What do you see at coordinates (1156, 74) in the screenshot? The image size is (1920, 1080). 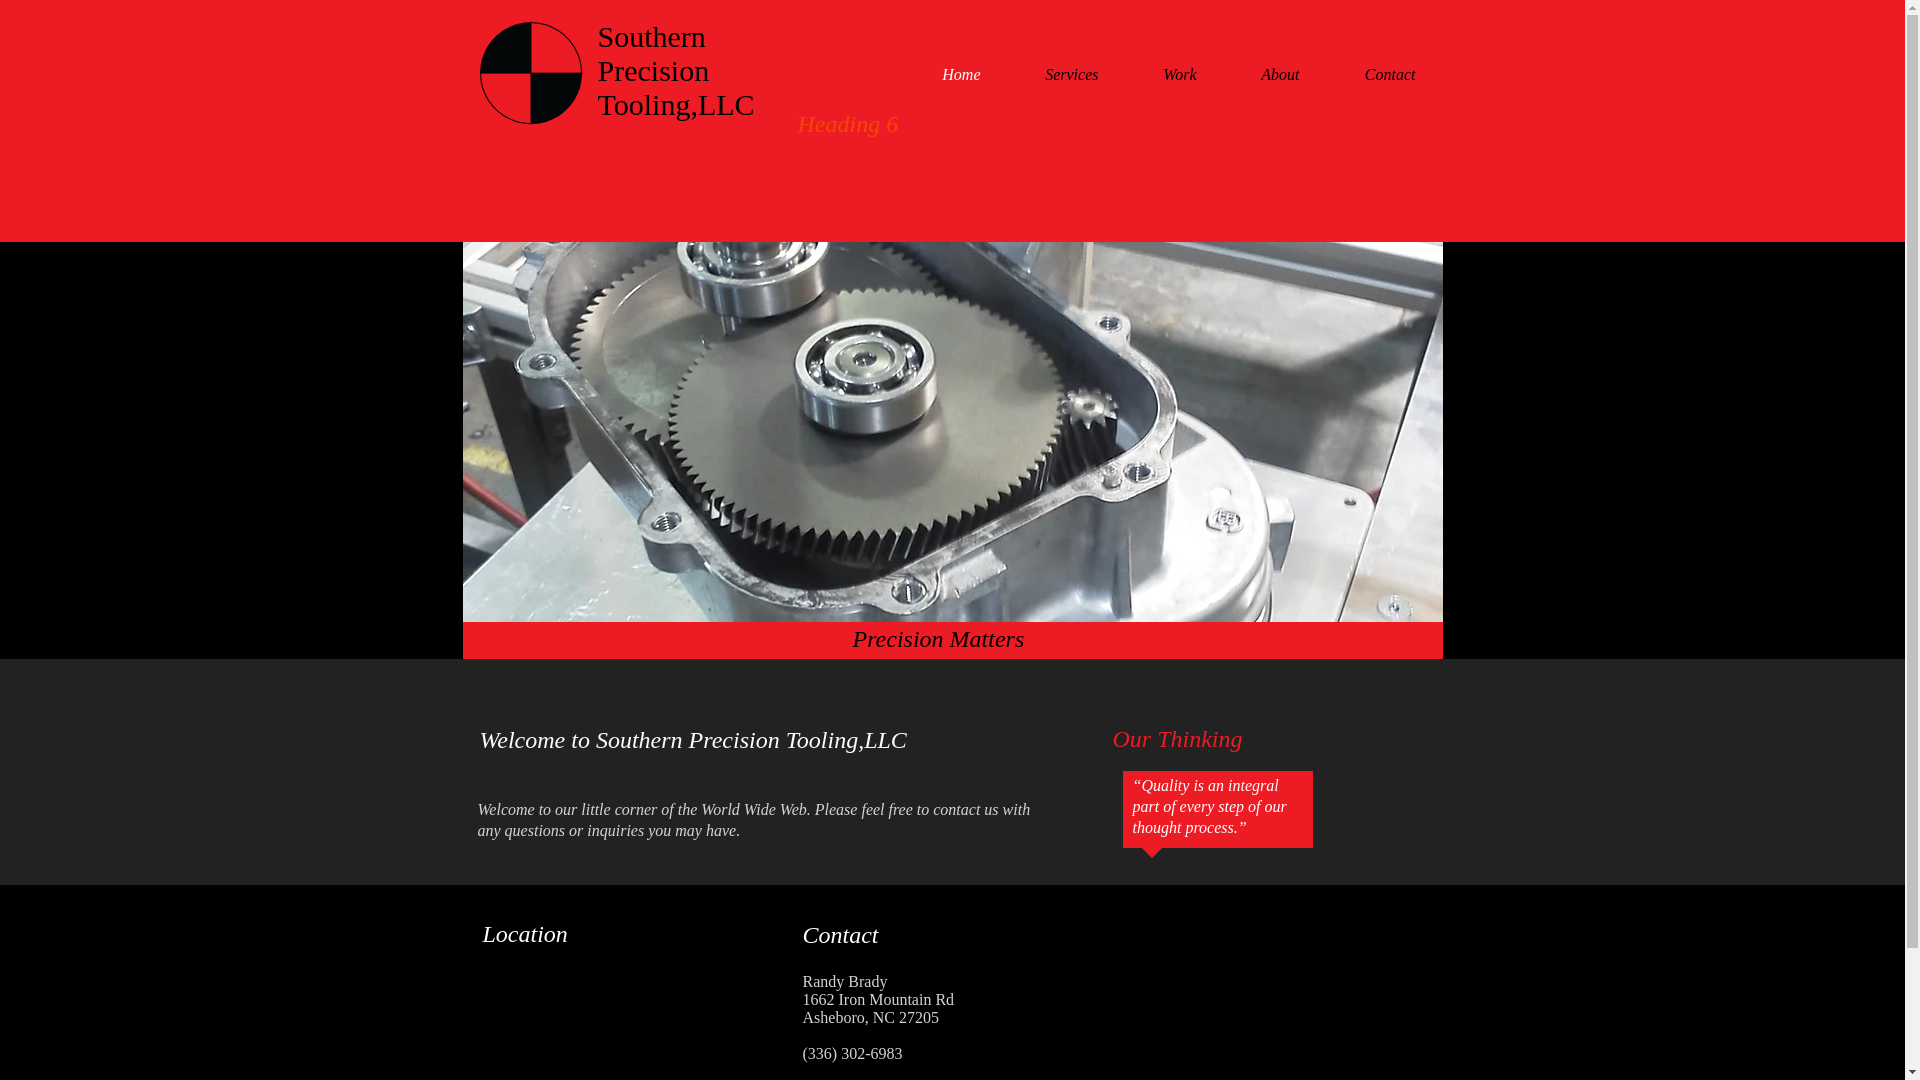 I see `Work` at bounding box center [1156, 74].